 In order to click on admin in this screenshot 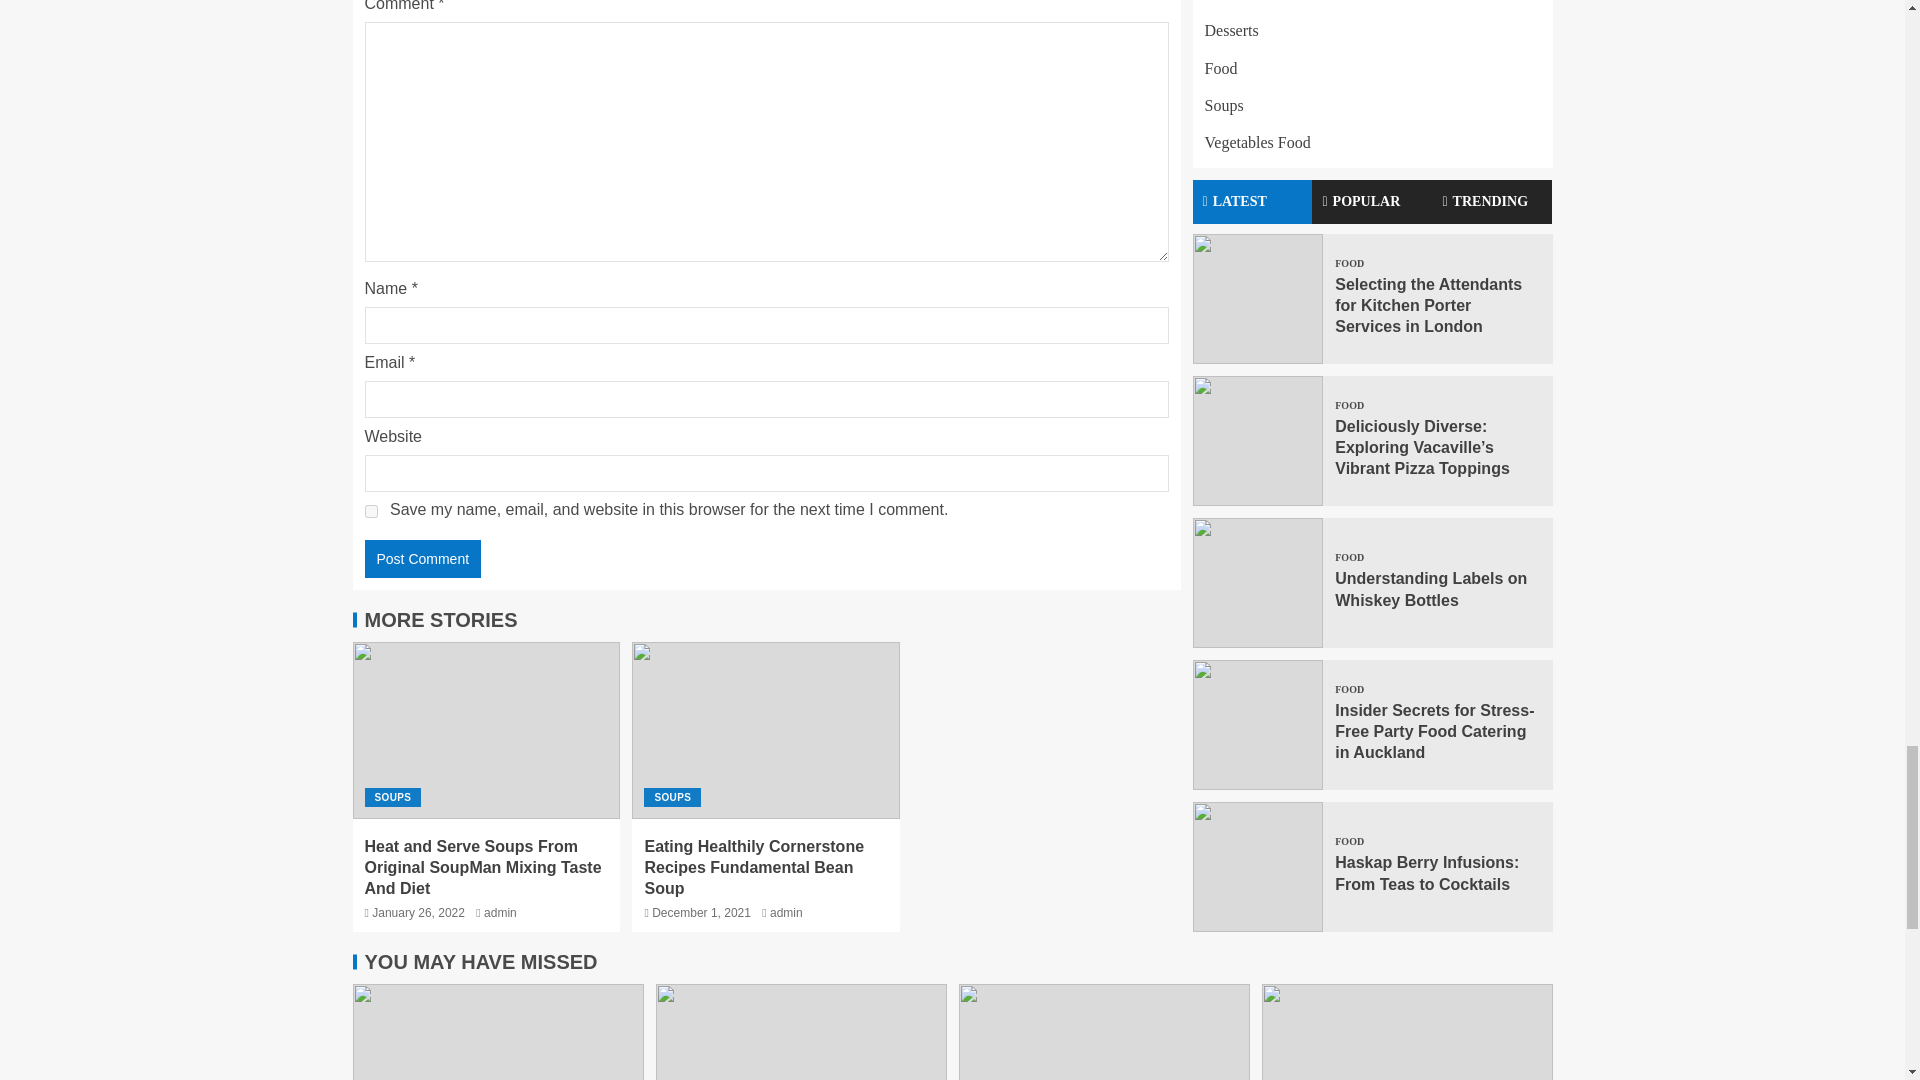, I will do `click(786, 913)`.